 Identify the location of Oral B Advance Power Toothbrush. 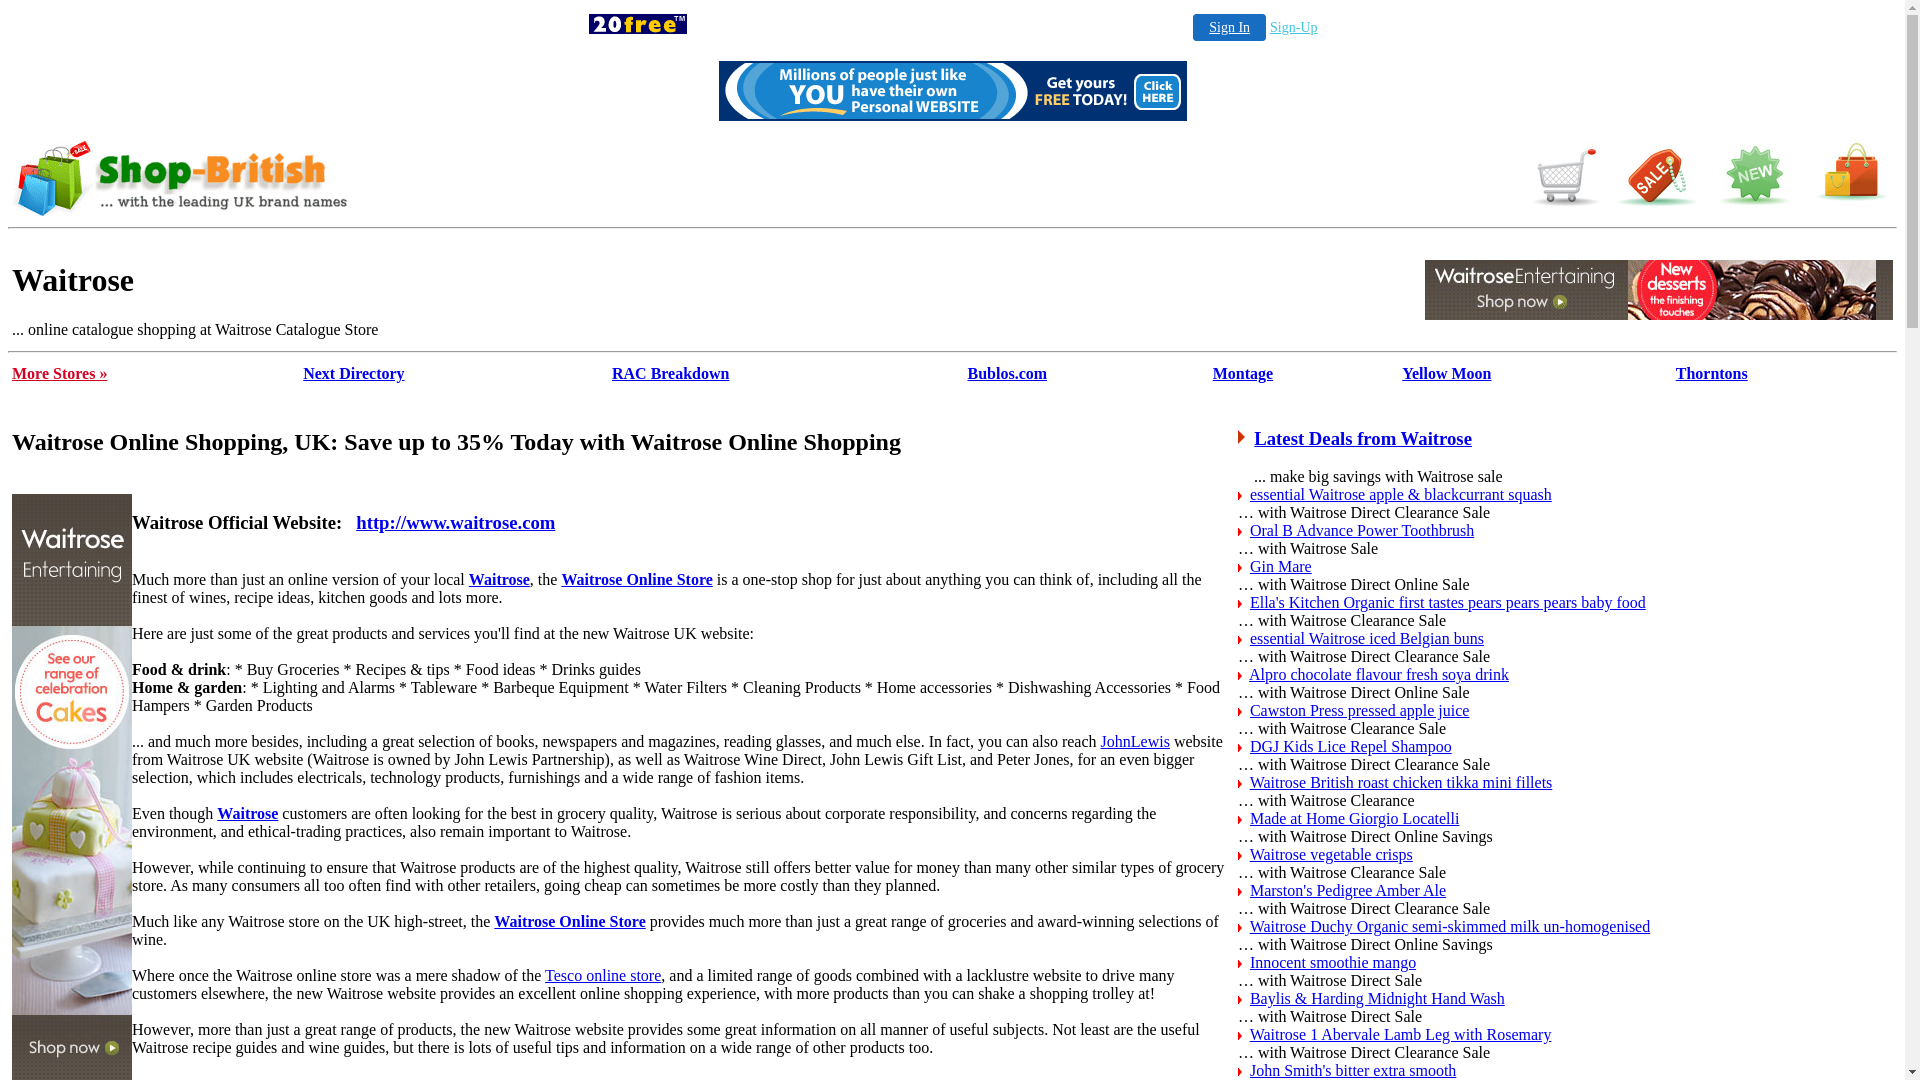
(1362, 530).